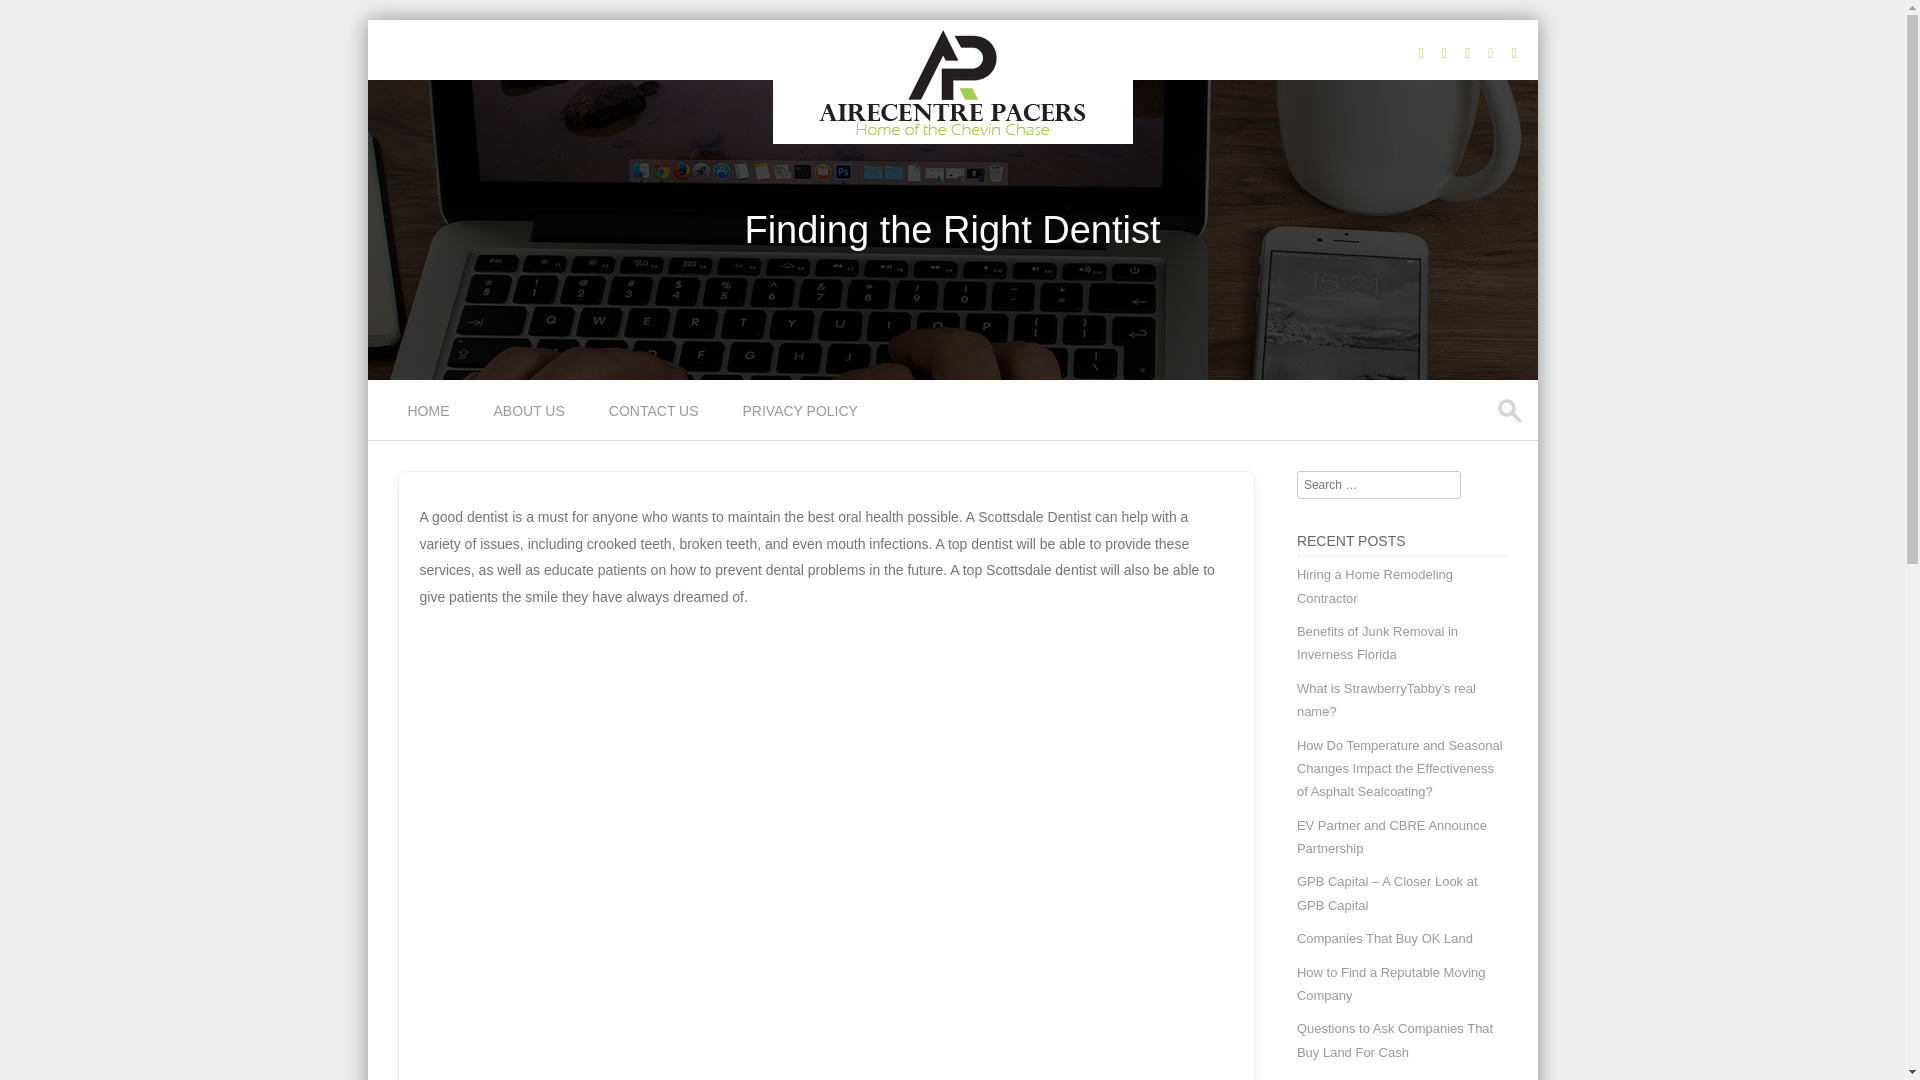  What do you see at coordinates (414, 392) in the screenshot?
I see `Skip to content` at bounding box center [414, 392].